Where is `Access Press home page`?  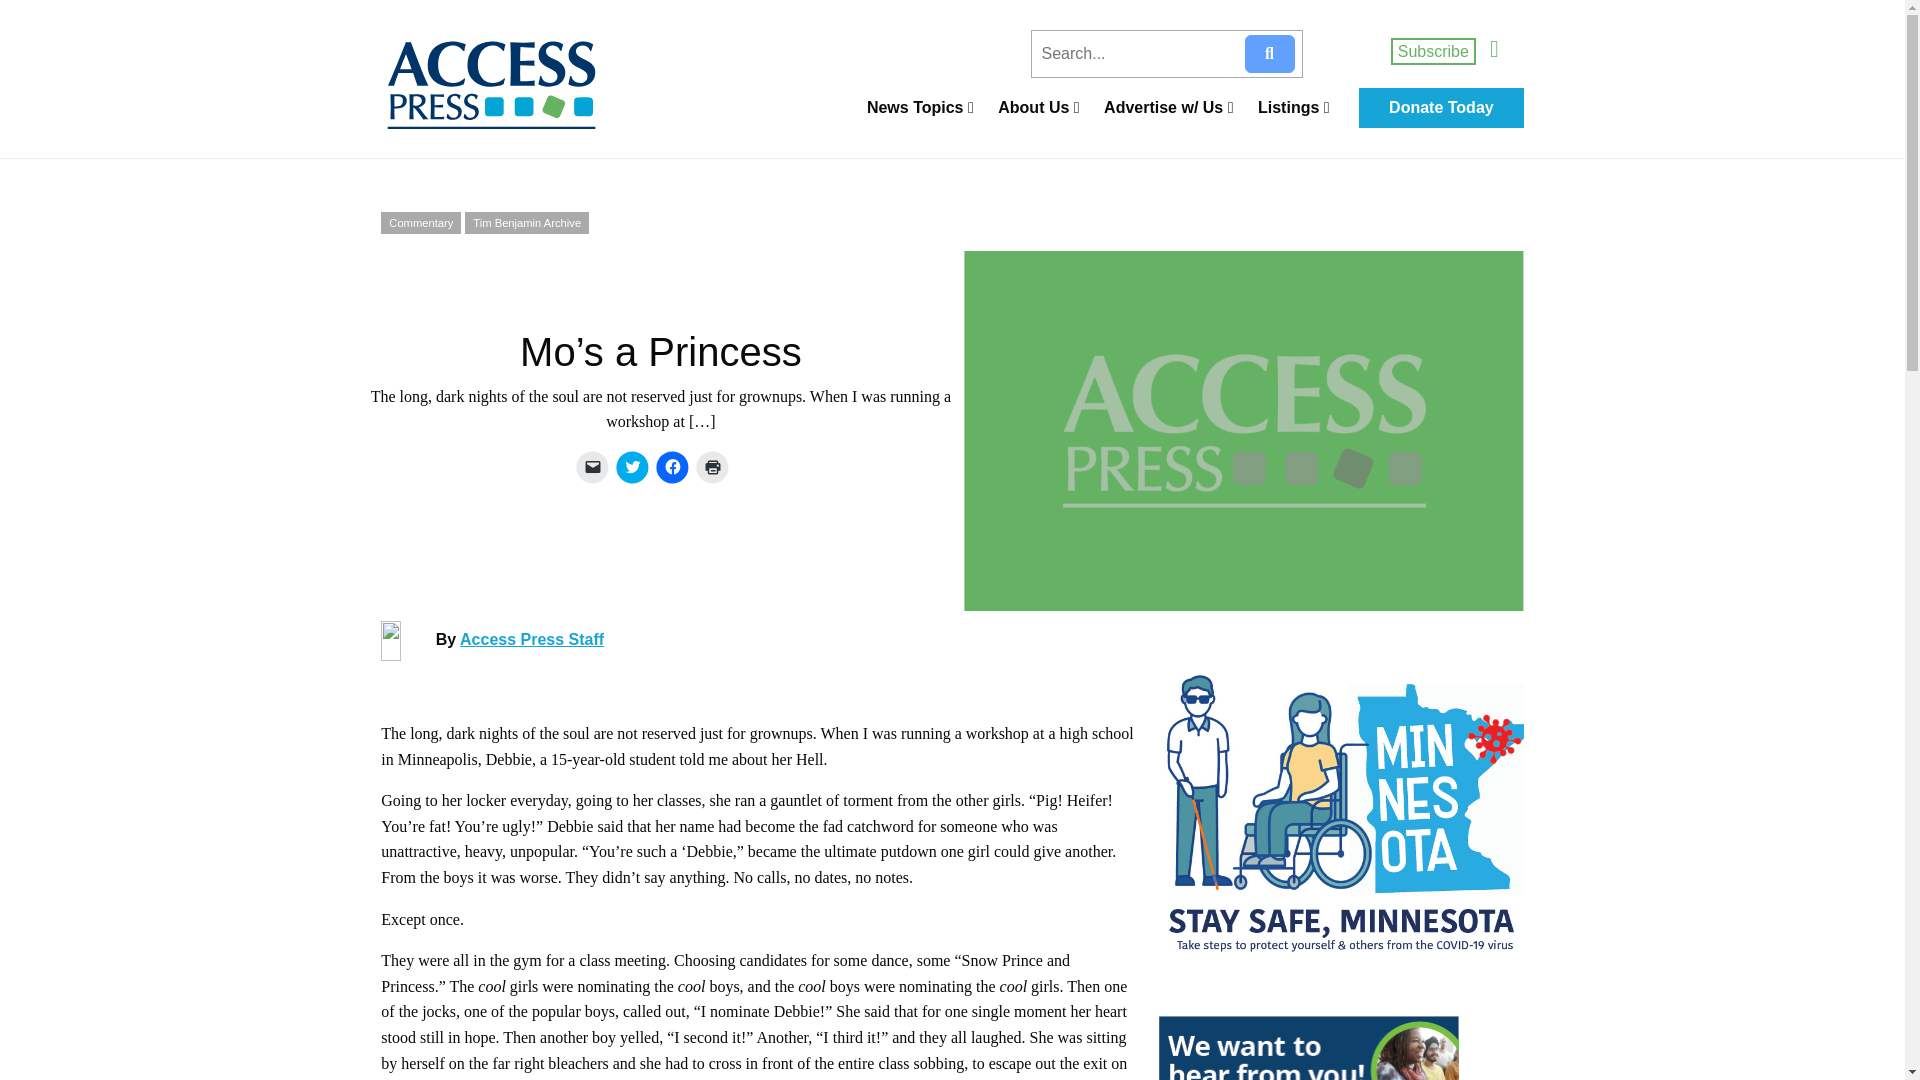 Access Press home page is located at coordinates (514, 85).